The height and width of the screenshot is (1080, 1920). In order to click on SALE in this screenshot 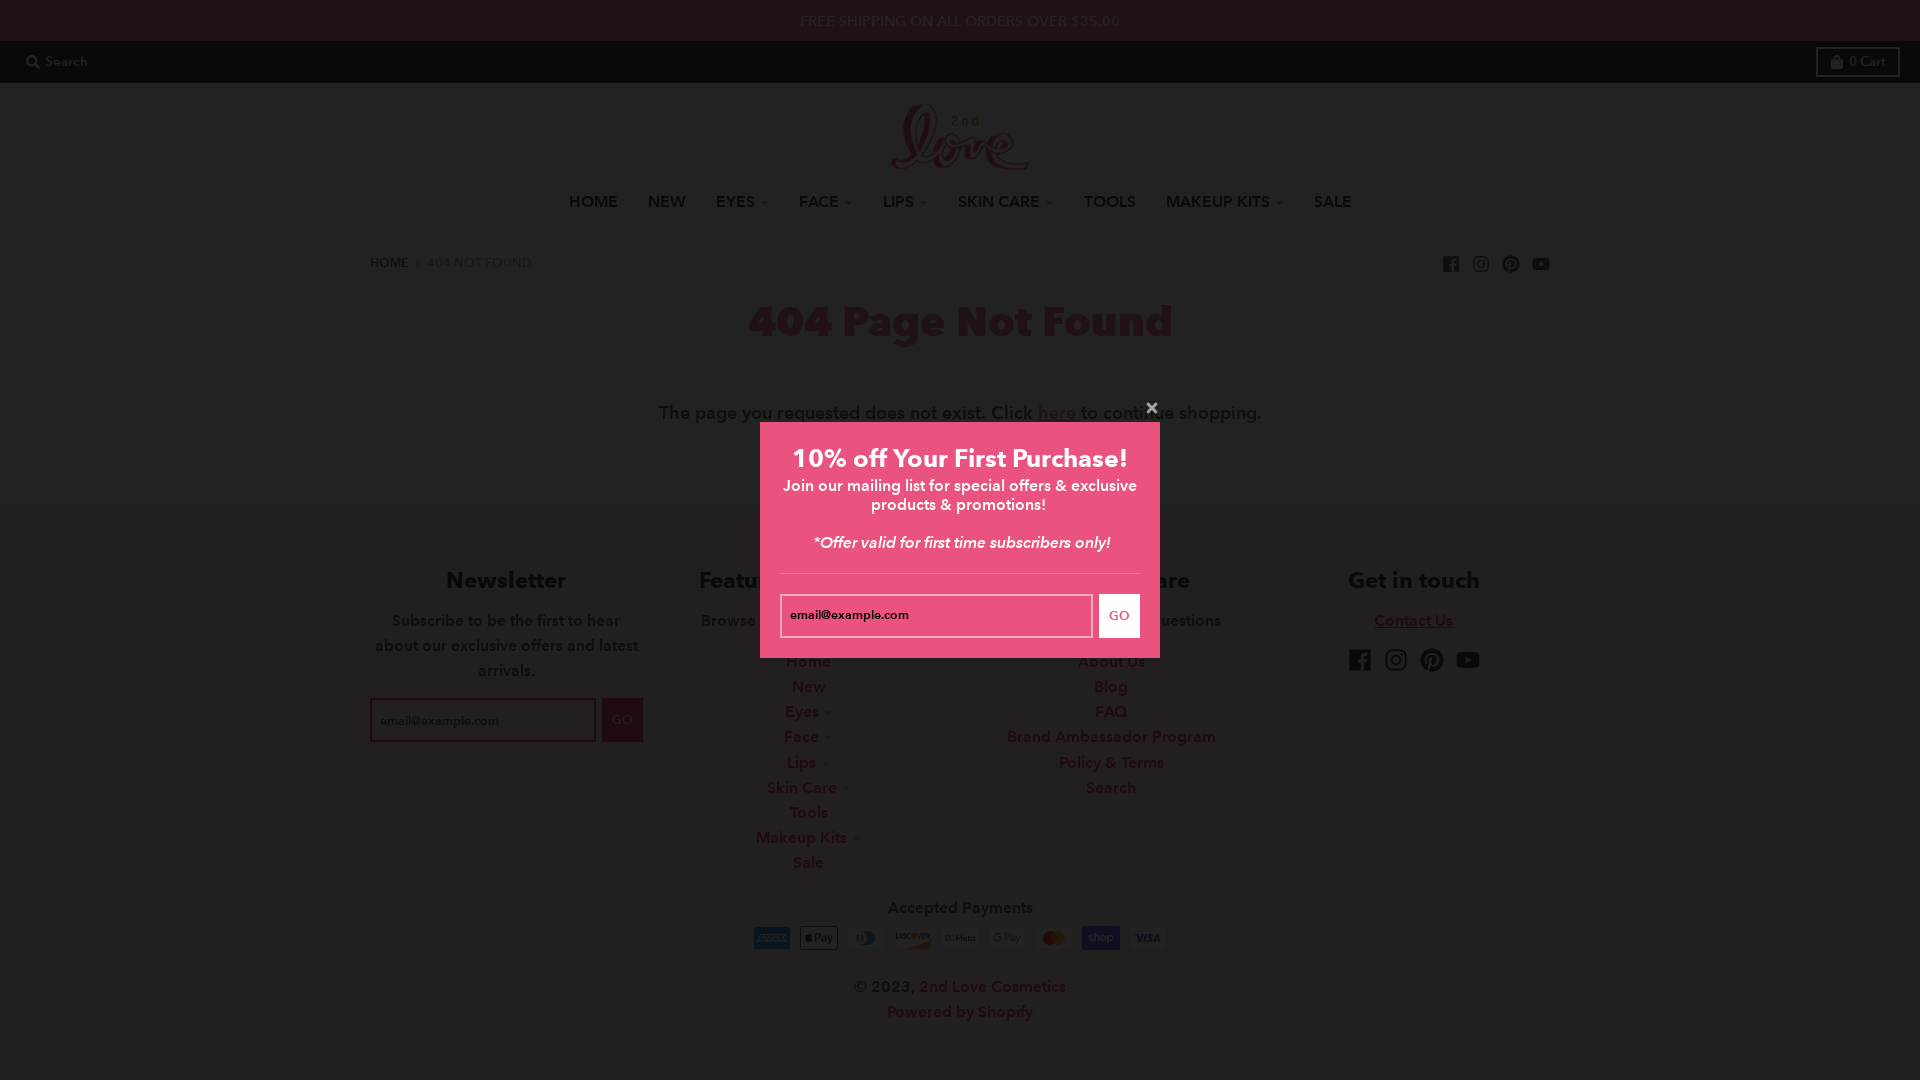, I will do `click(1332, 202)`.